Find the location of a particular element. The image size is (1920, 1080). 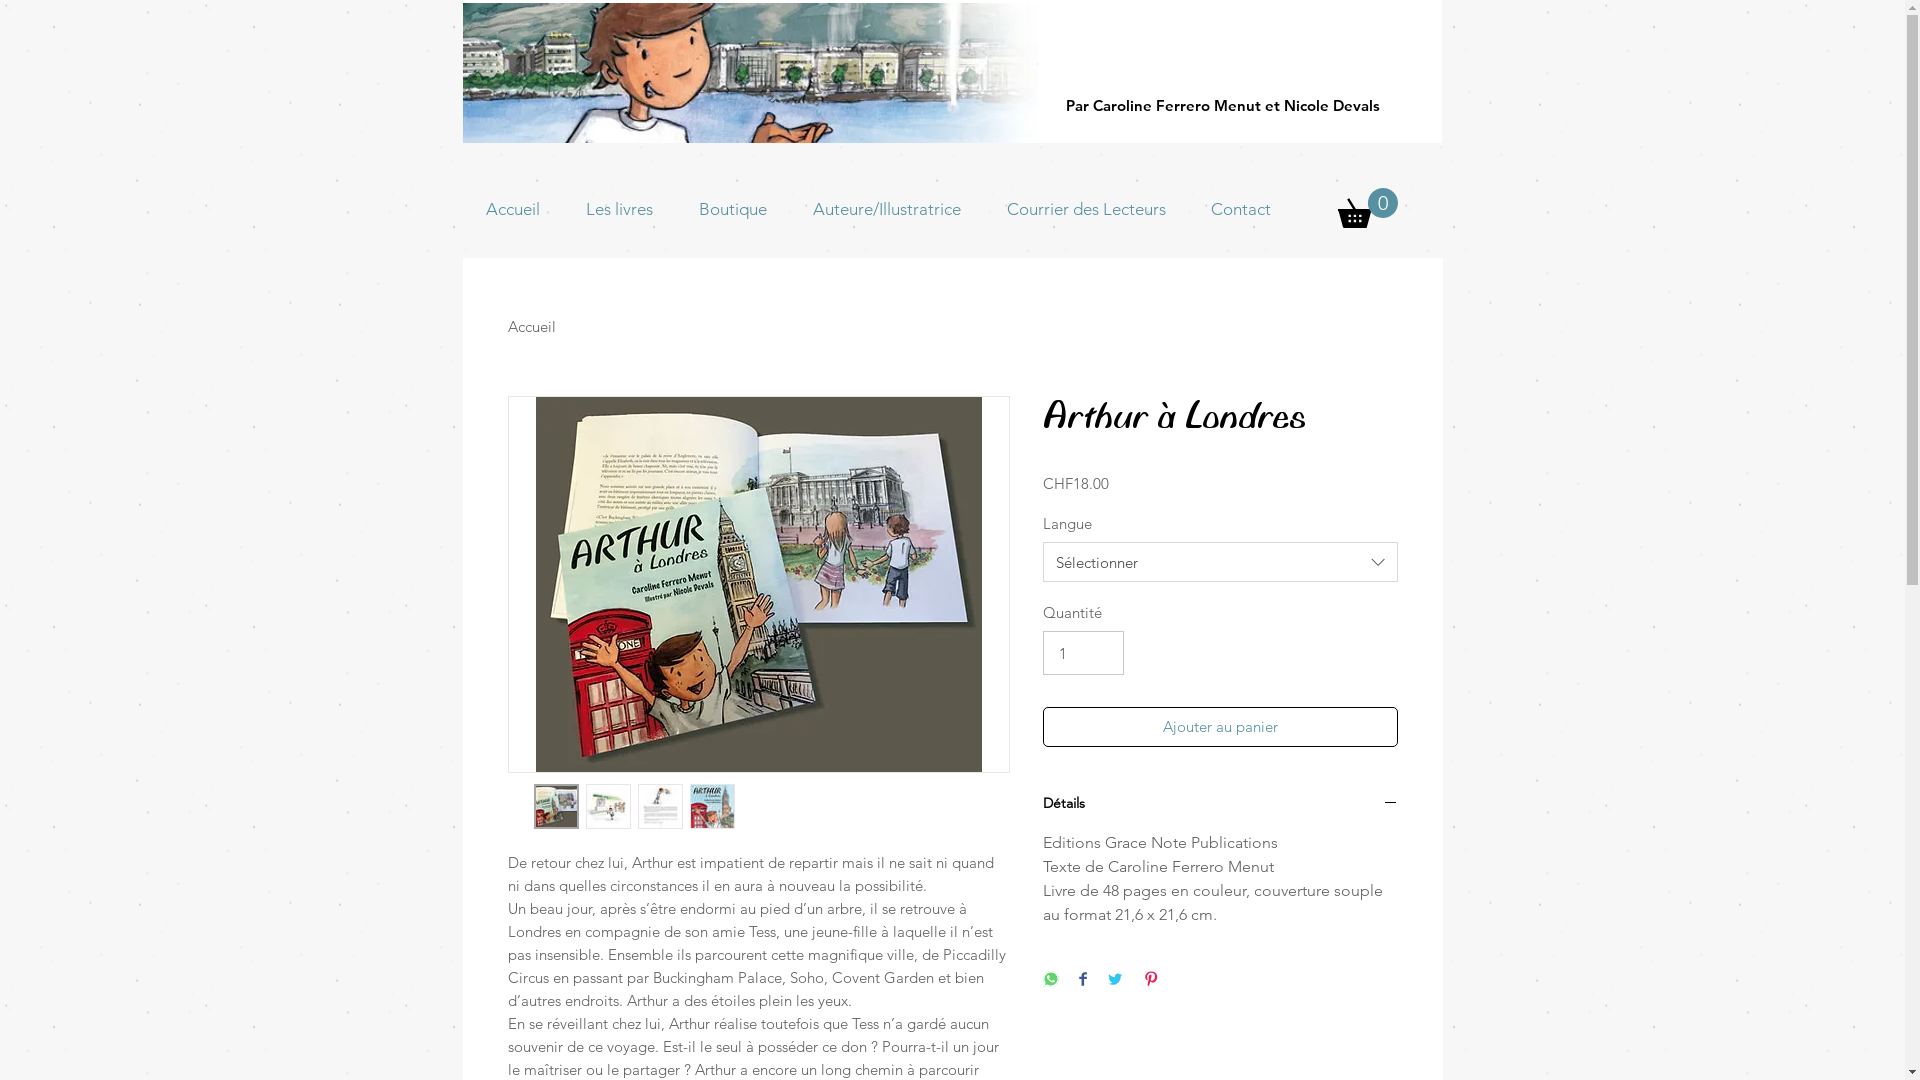

Accueil is located at coordinates (512, 209).